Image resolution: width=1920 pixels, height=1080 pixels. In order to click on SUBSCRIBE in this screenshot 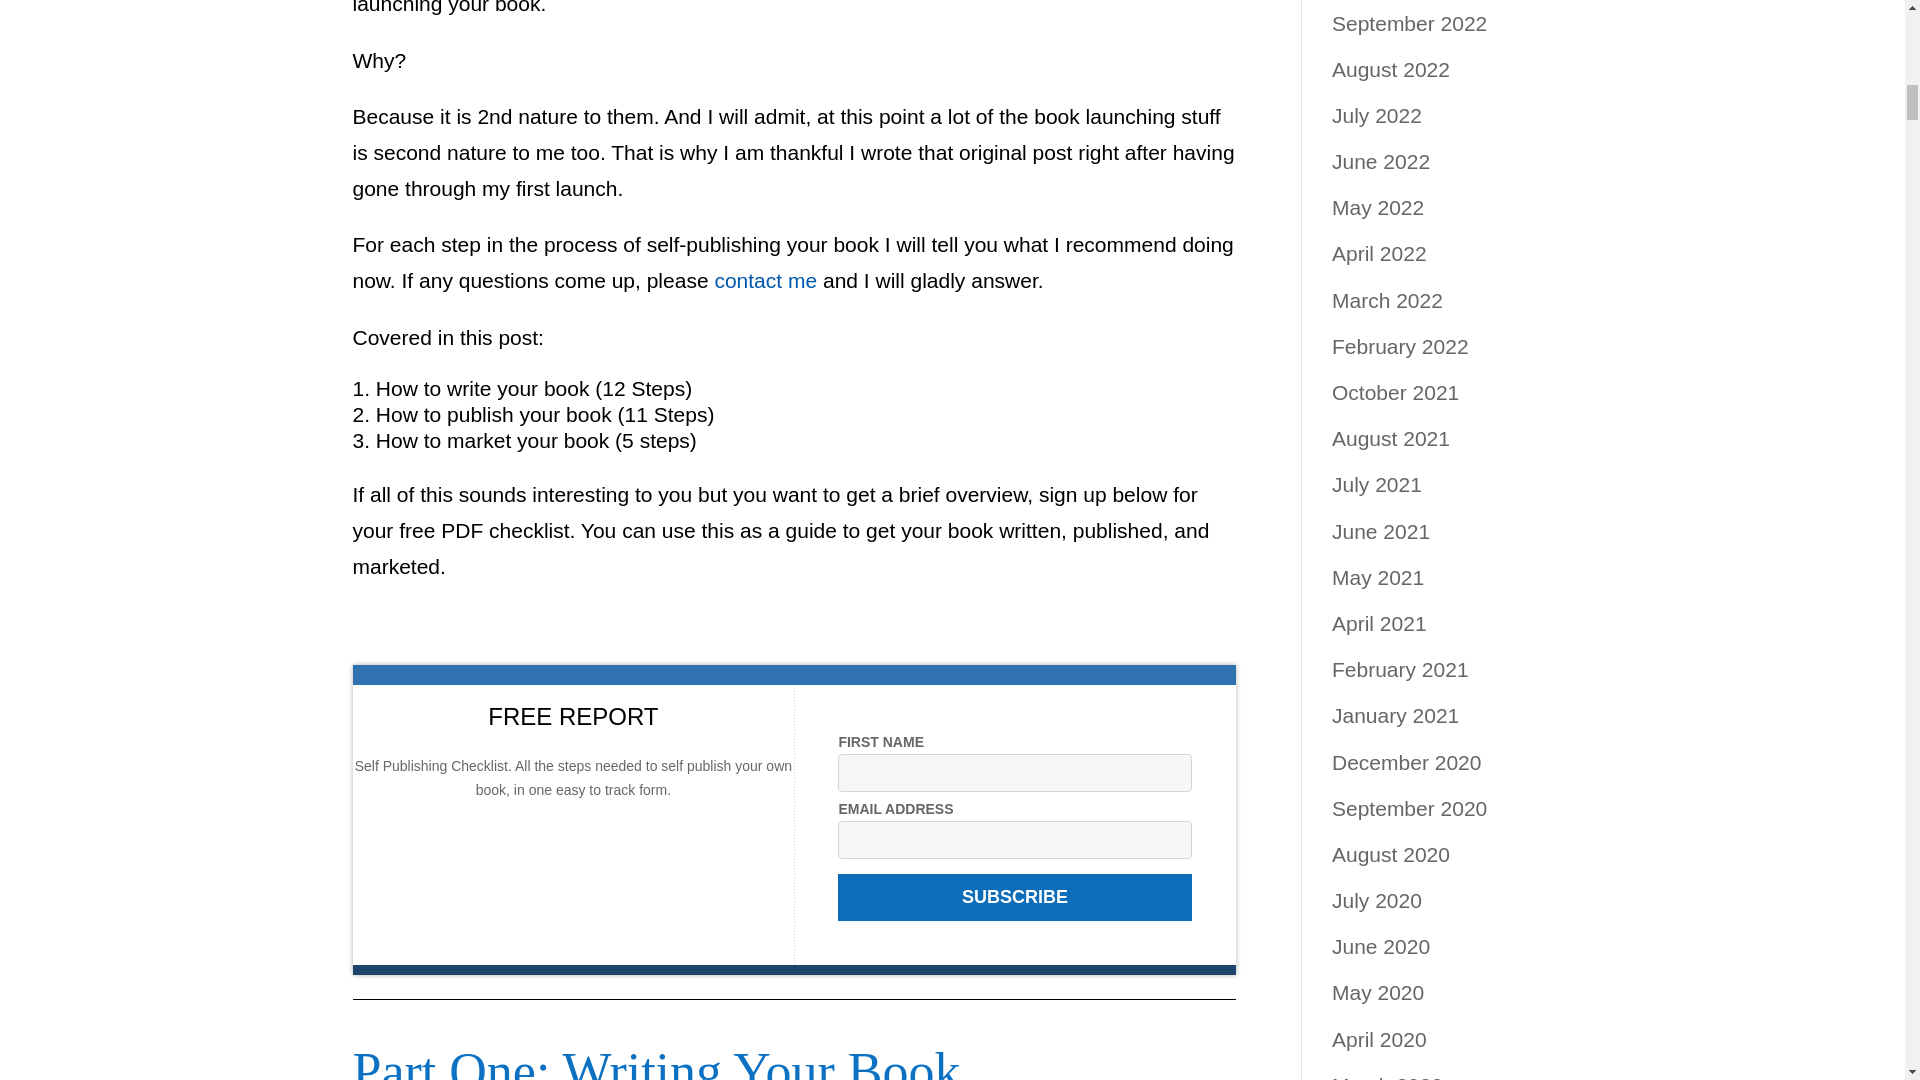, I will do `click(1014, 897)`.